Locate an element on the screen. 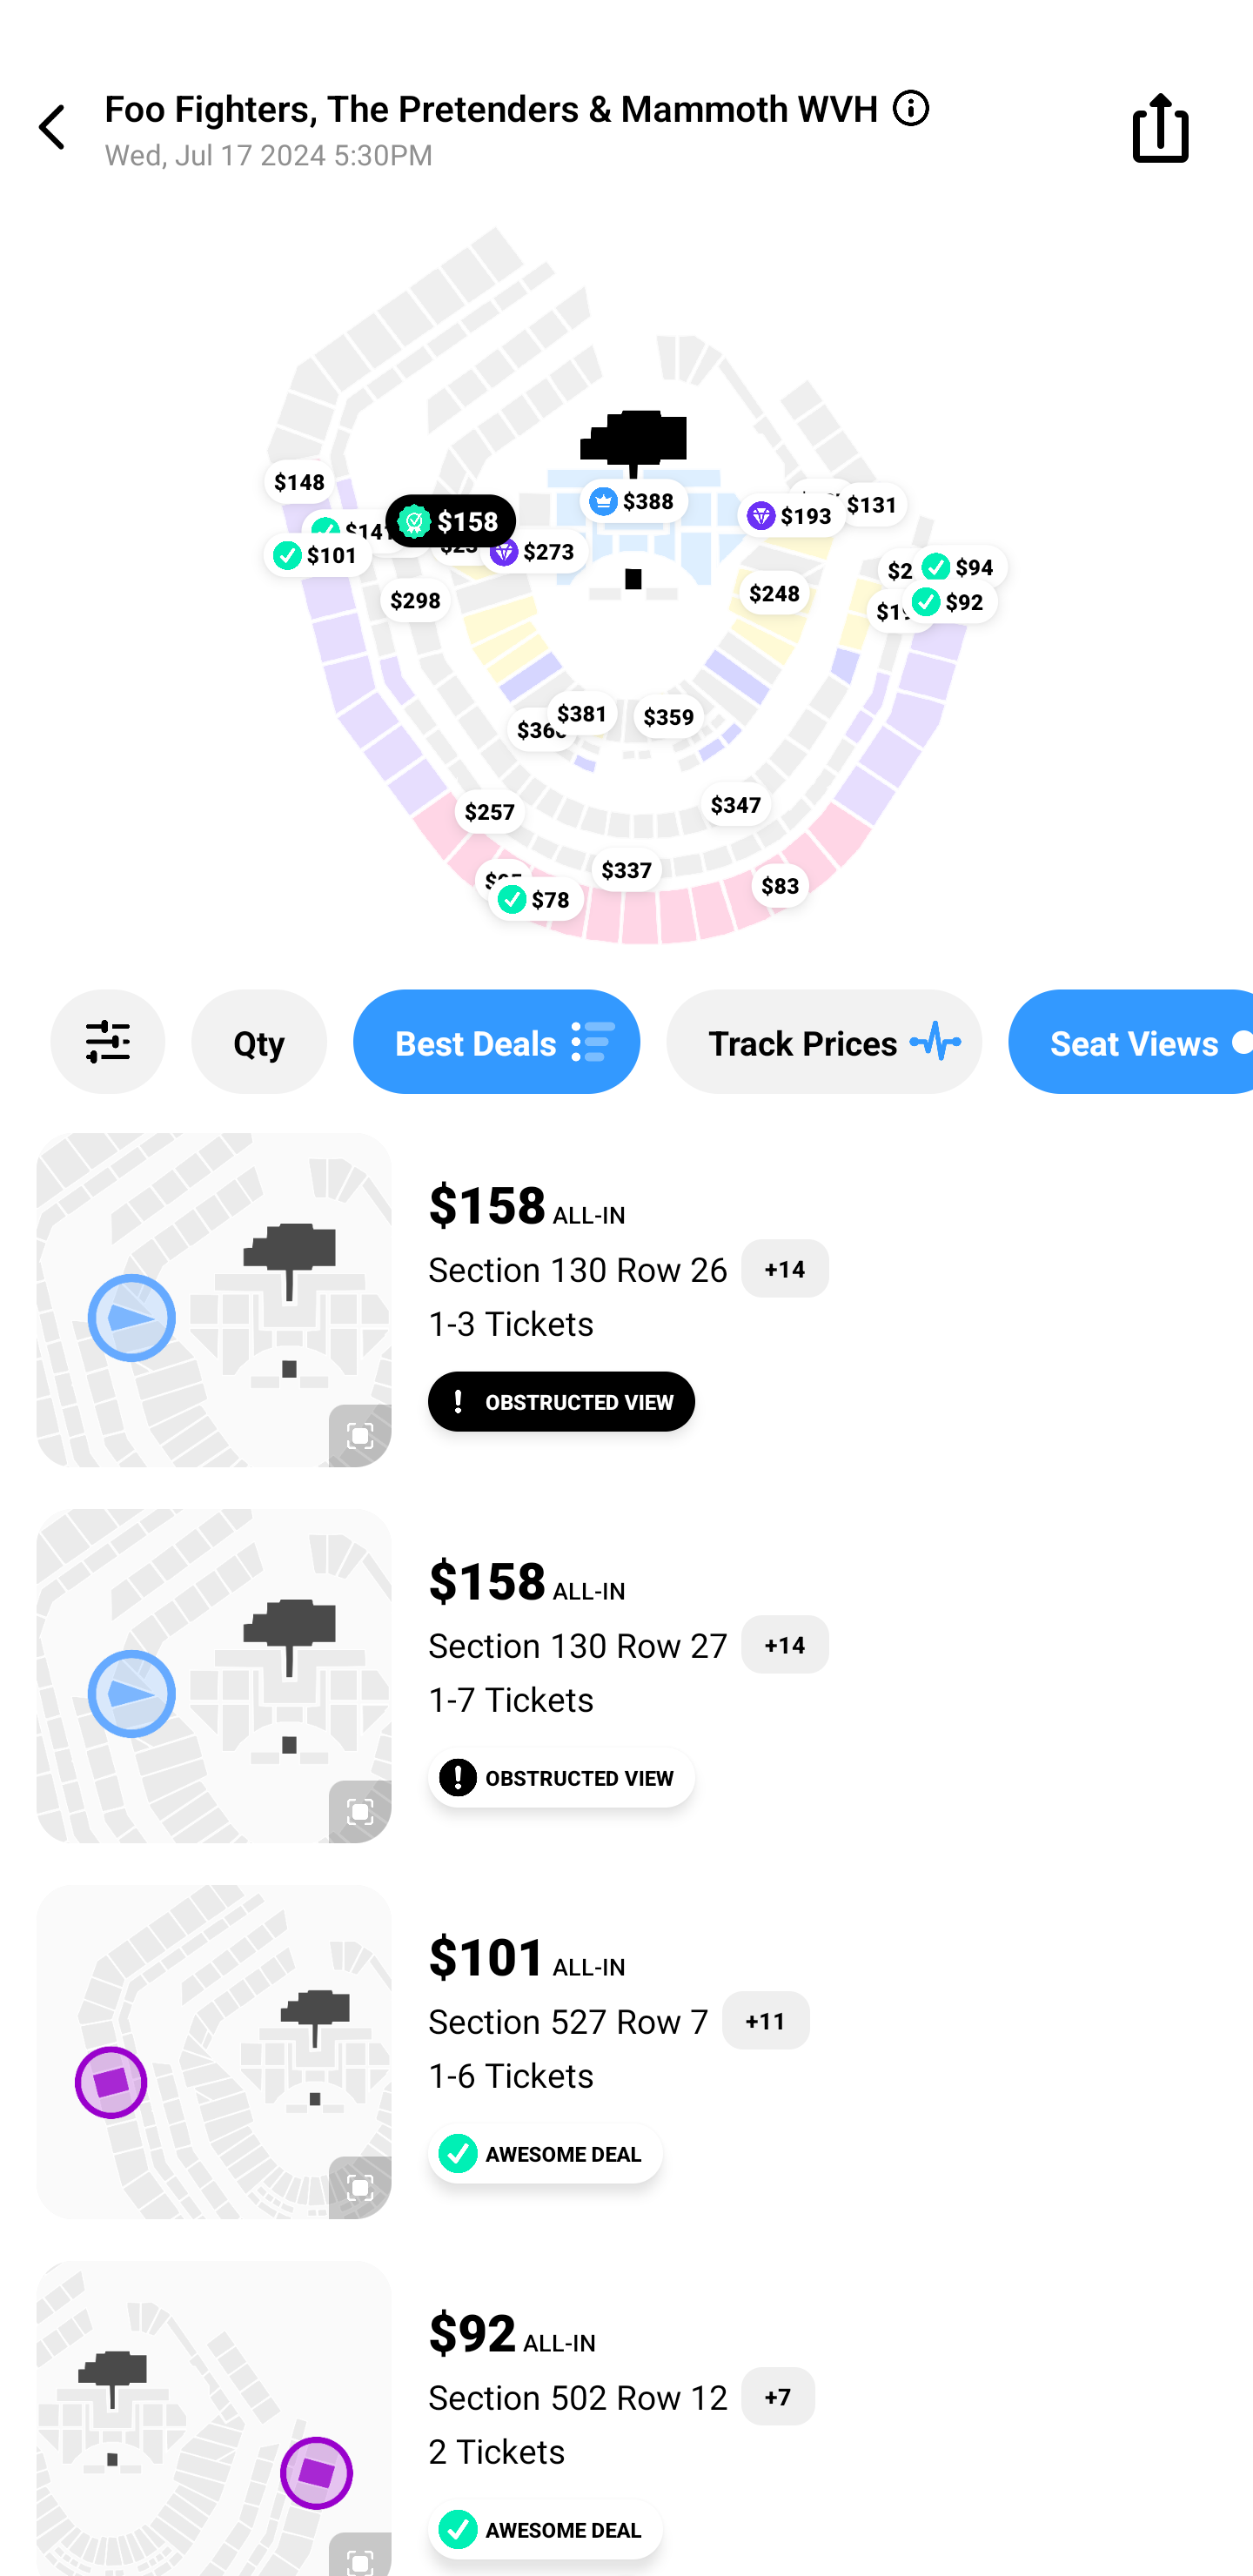 Image resolution: width=1253 pixels, height=2576 pixels. +14 is located at coordinates (785, 1268).